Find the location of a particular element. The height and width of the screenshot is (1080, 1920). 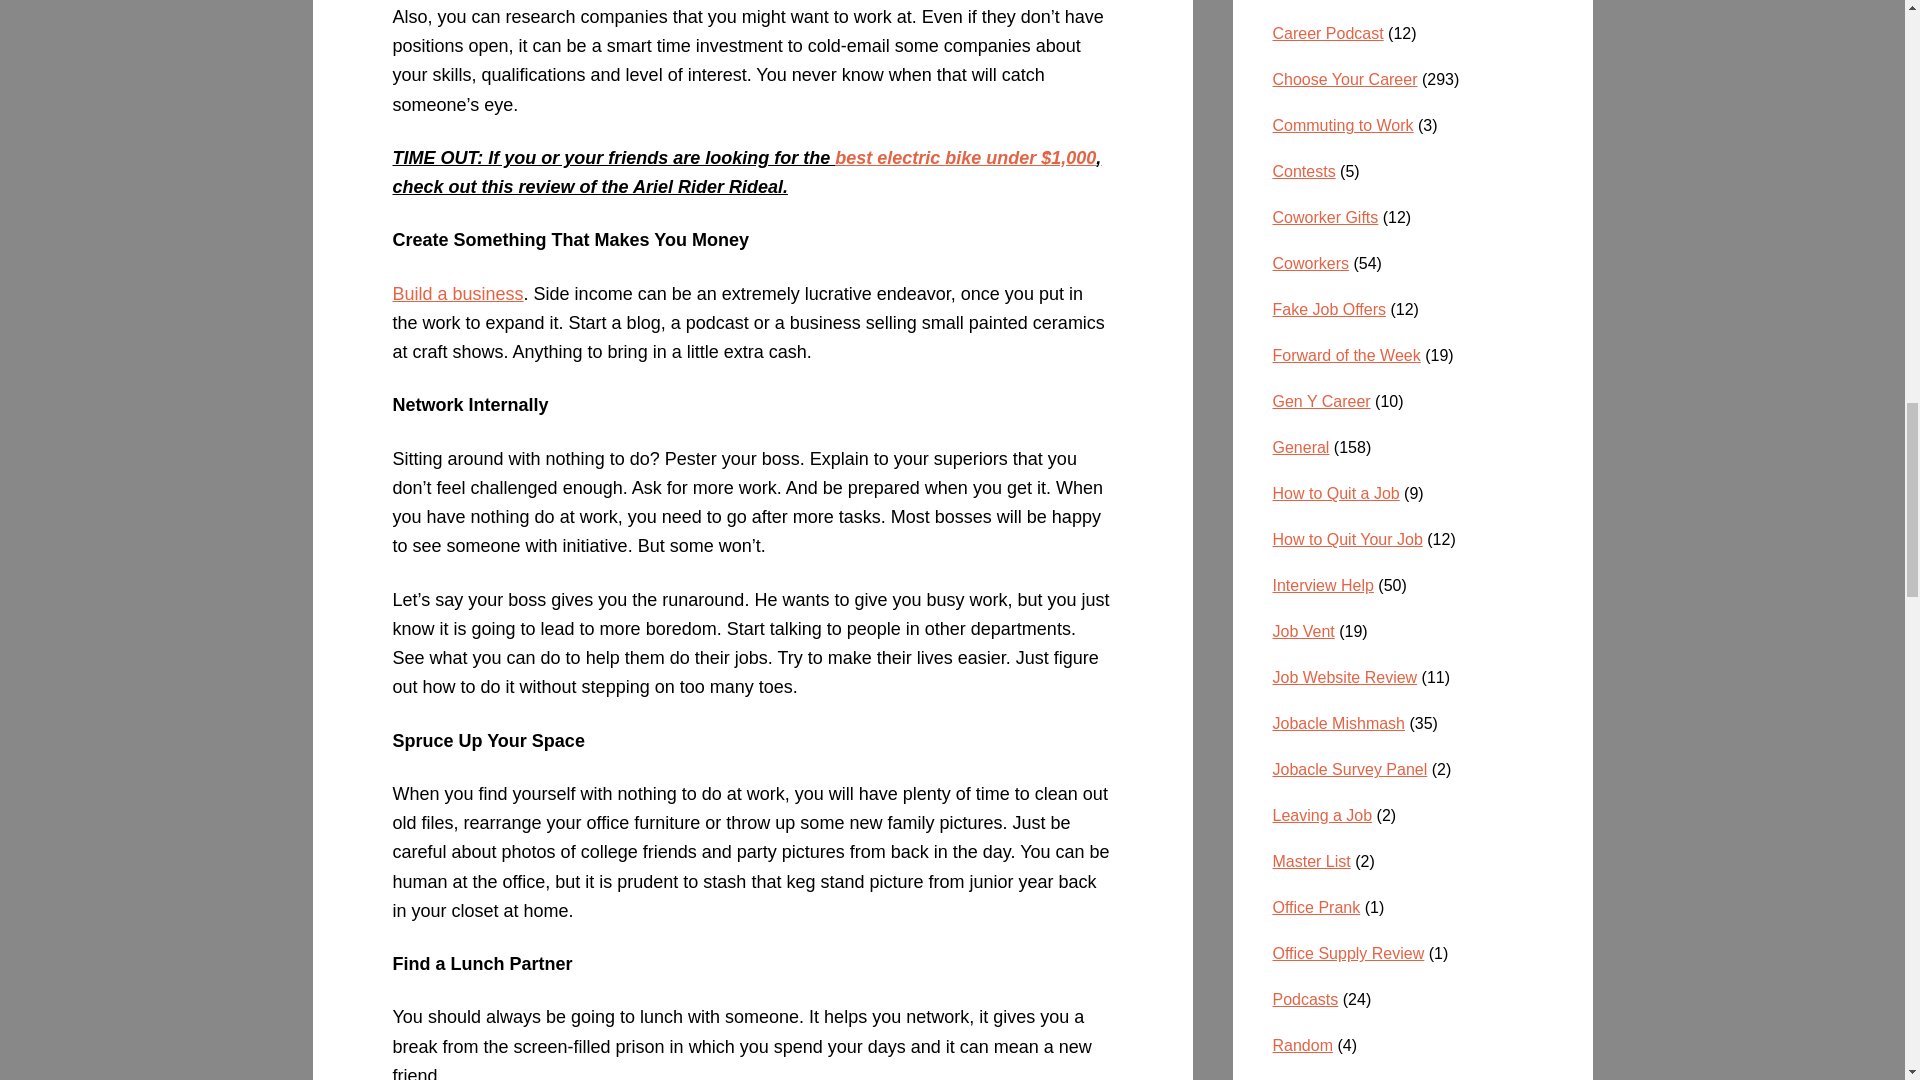

Build a business is located at coordinates (456, 294).